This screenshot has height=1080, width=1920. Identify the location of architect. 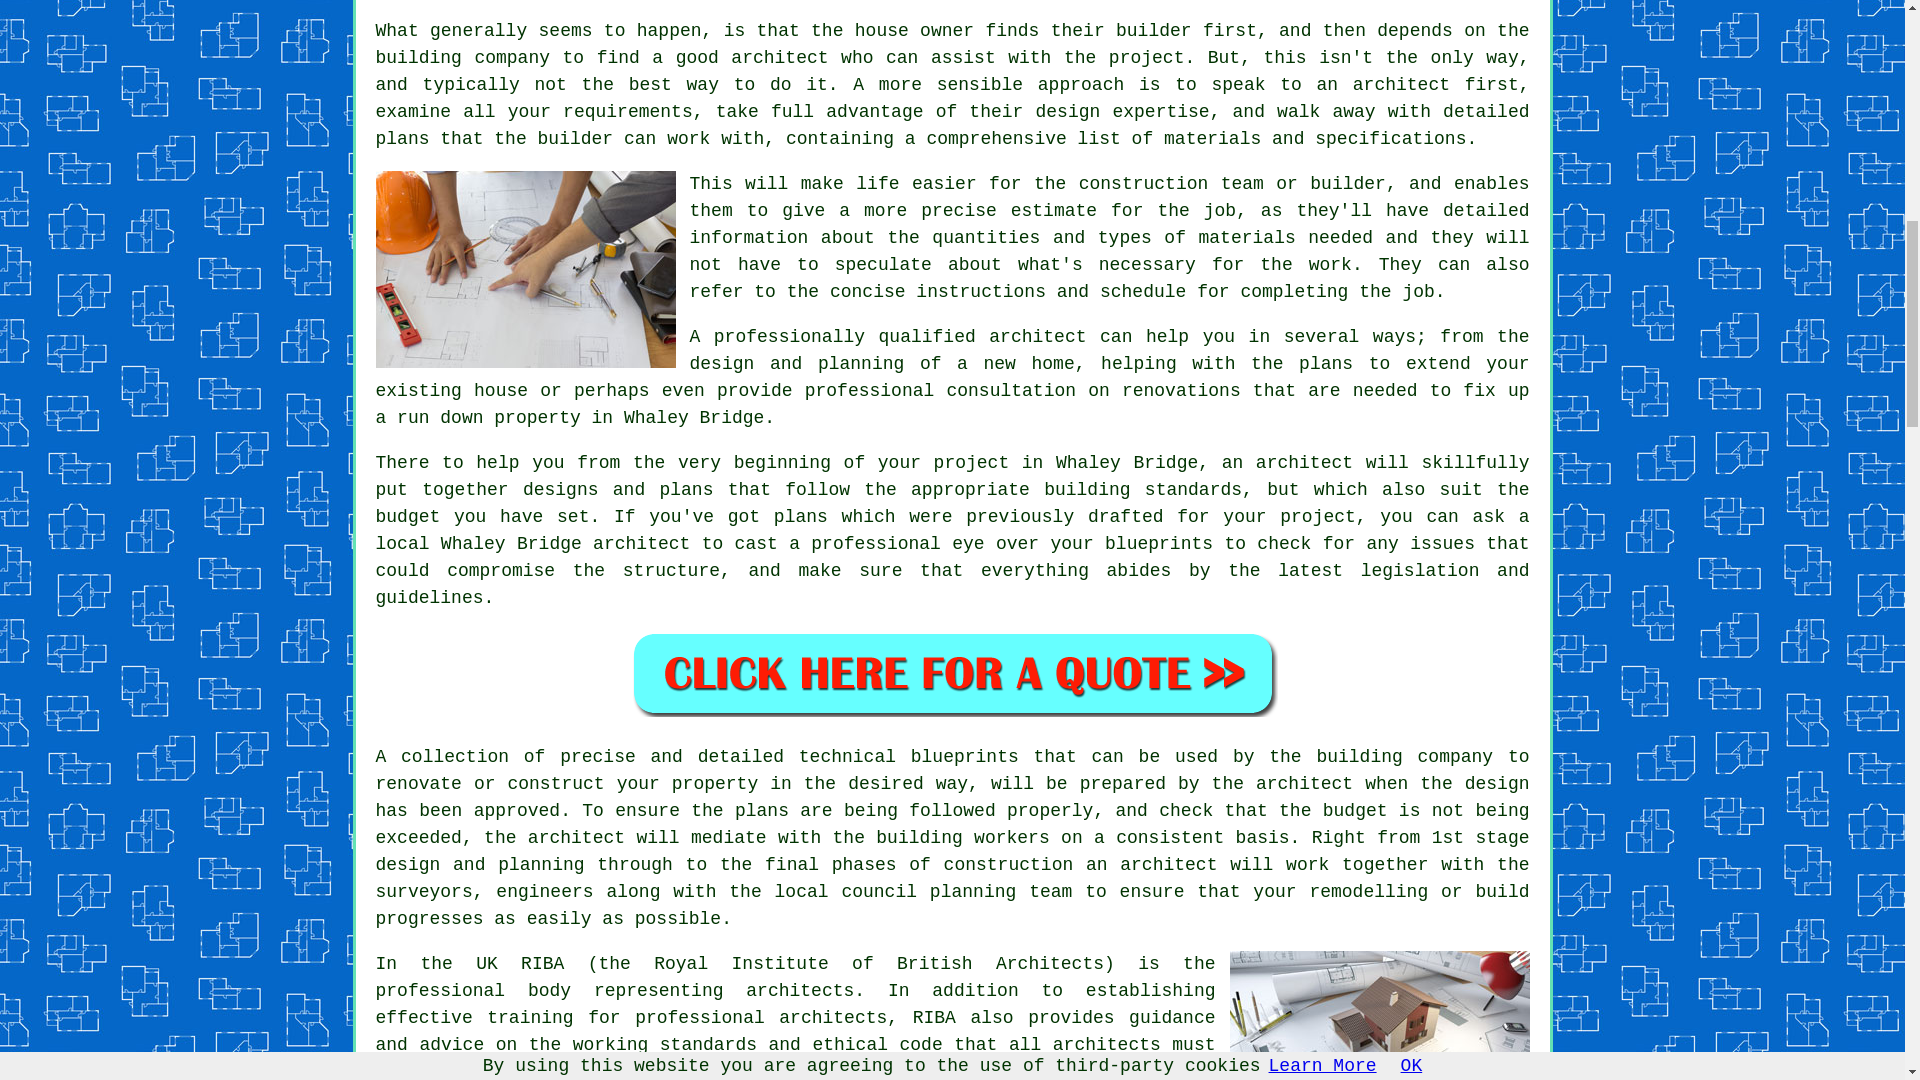
(1037, 336).